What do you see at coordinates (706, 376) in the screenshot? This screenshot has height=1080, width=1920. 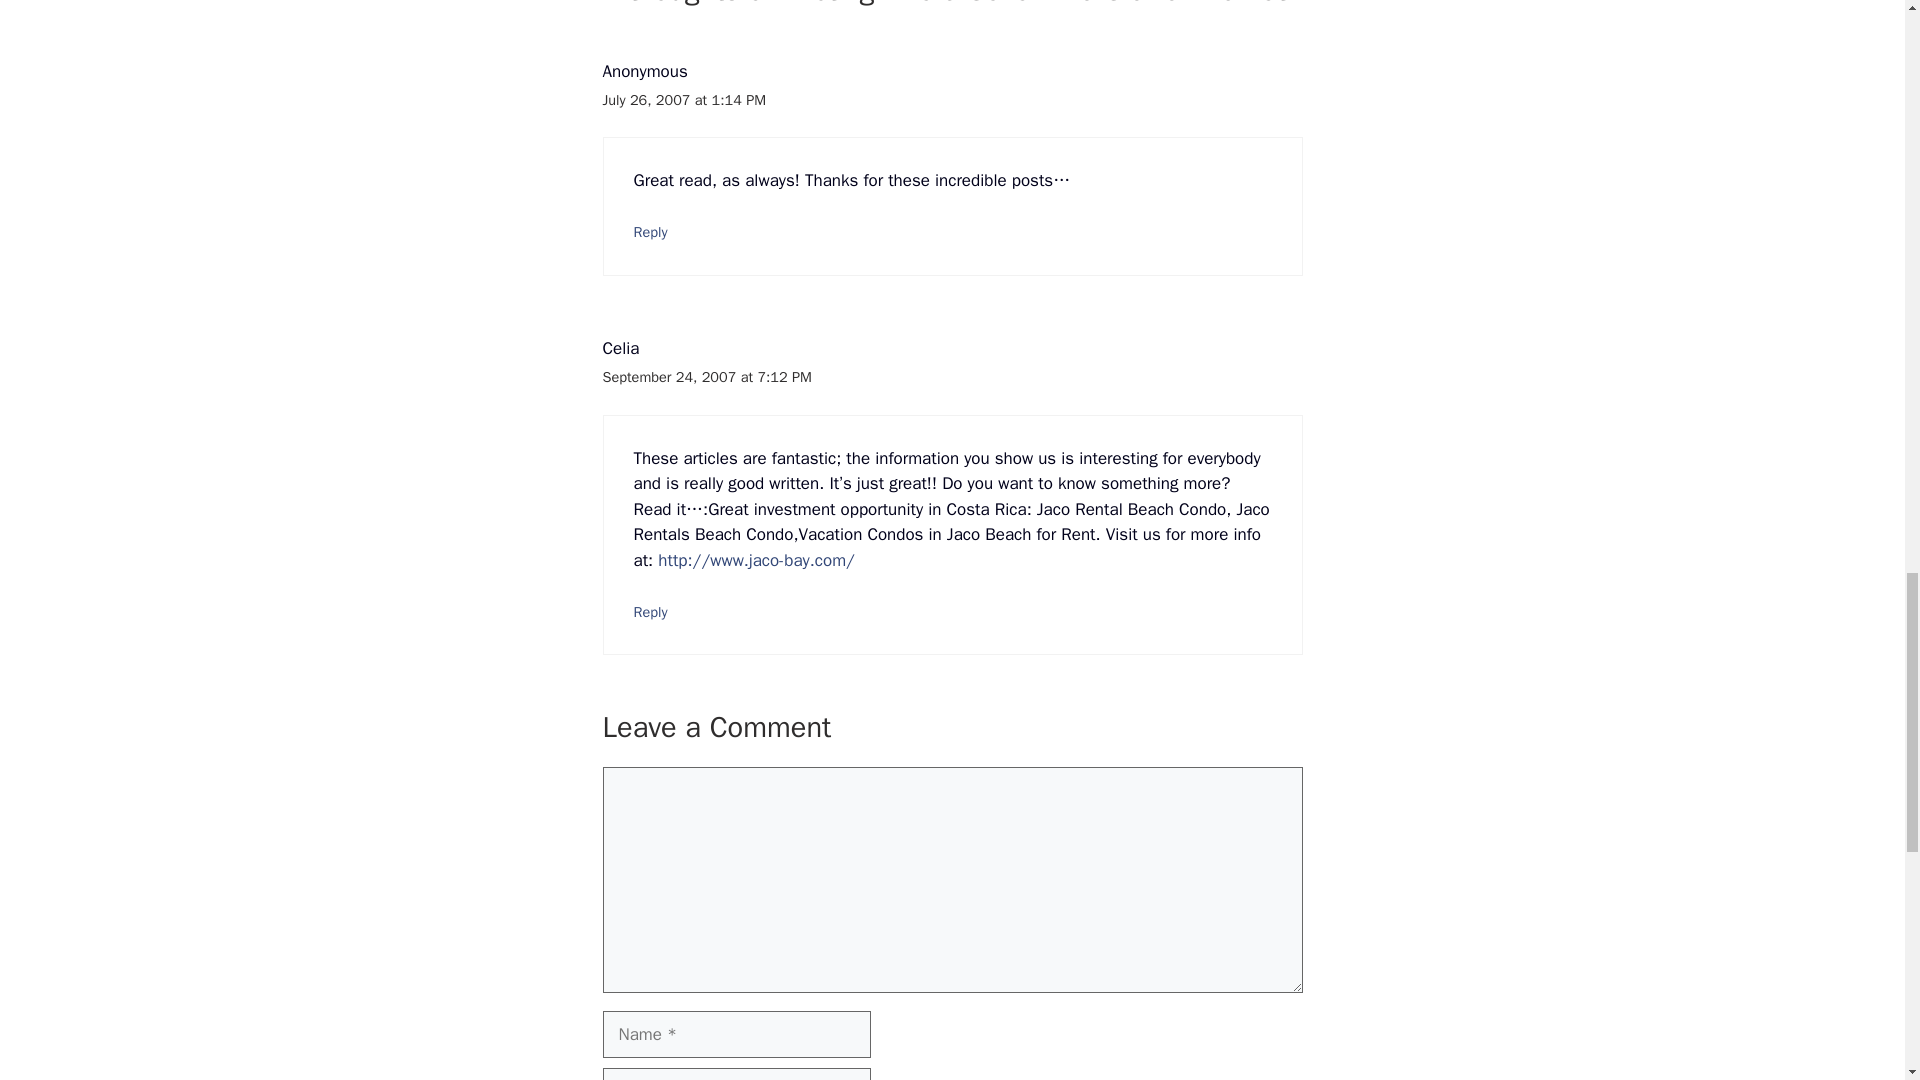 I see `September 24, 2007 at 7:12 PM` at bounding box center [706, 376].